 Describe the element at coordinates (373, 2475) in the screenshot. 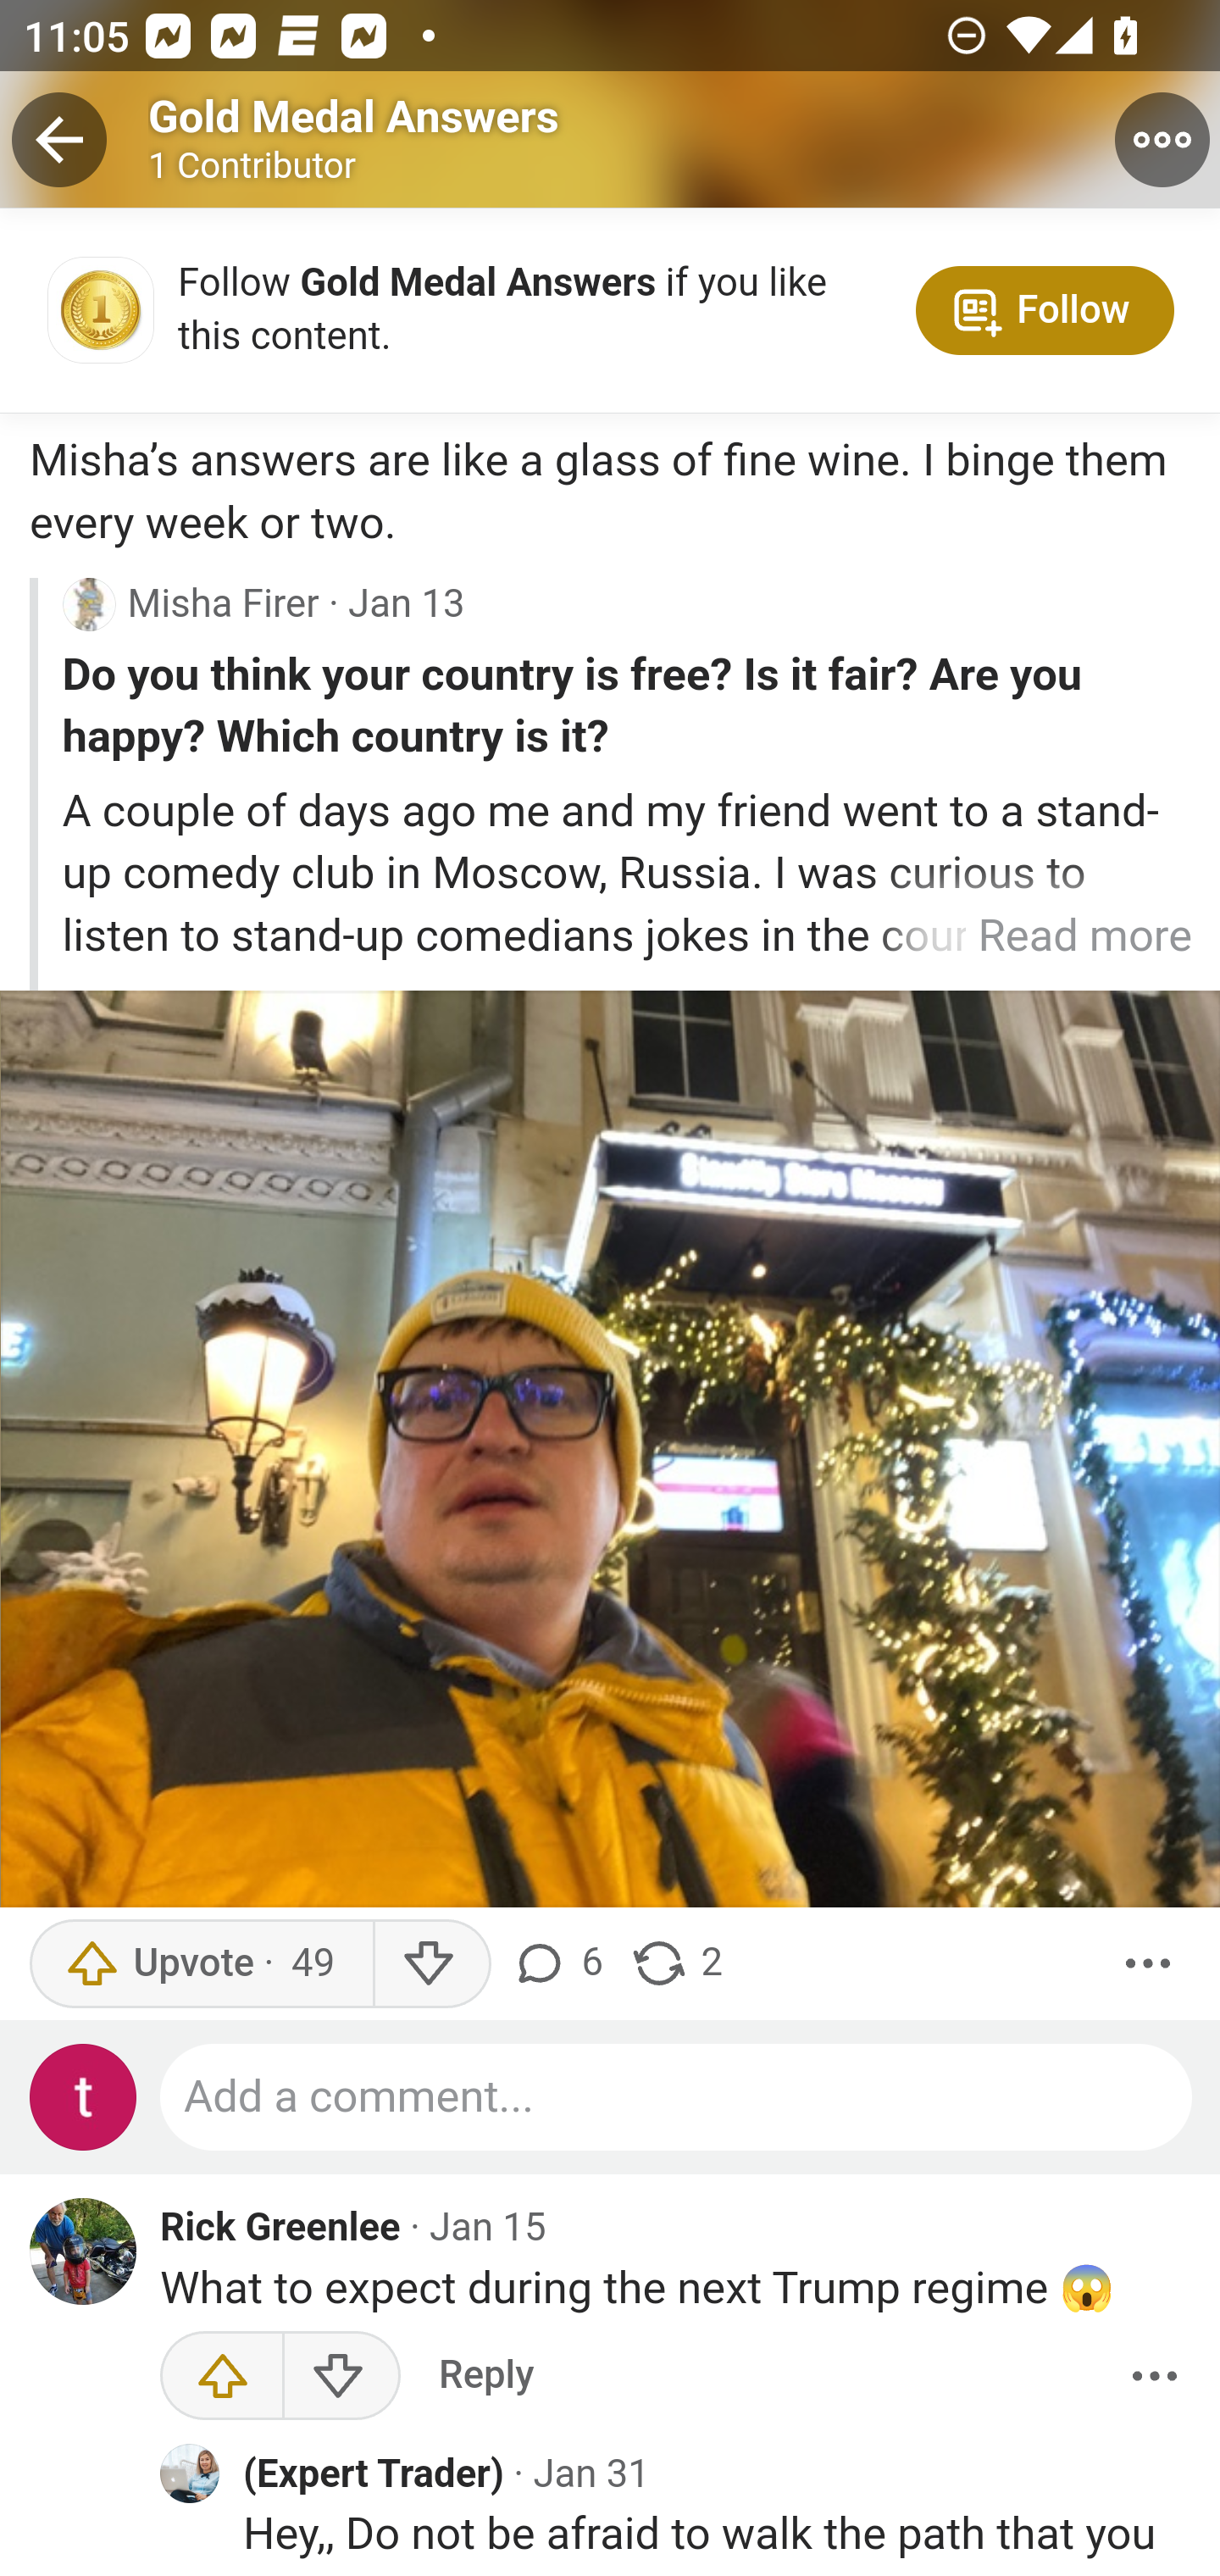

I see `(Expert Trader)` at that location.